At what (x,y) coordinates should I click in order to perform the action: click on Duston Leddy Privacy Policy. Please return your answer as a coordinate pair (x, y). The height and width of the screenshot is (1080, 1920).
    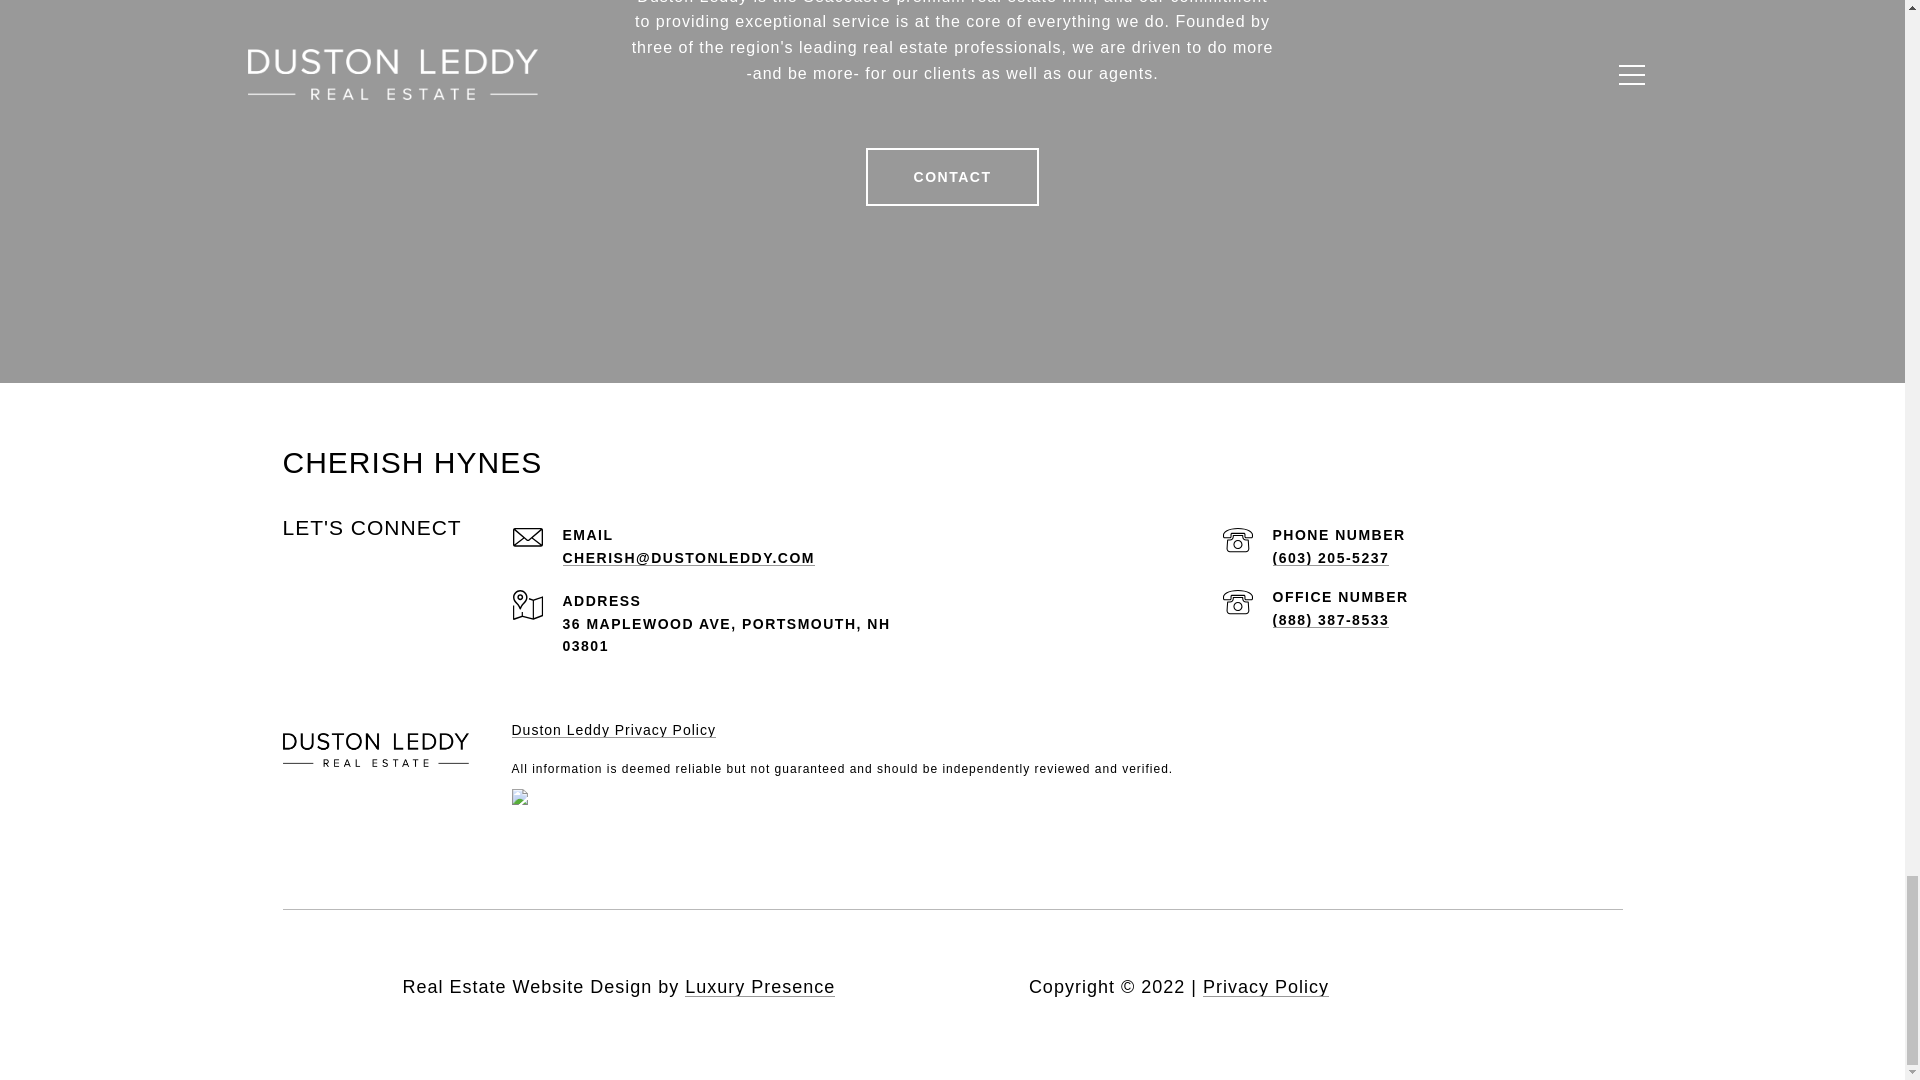
    Looking at the image, I should click on (614, 730).